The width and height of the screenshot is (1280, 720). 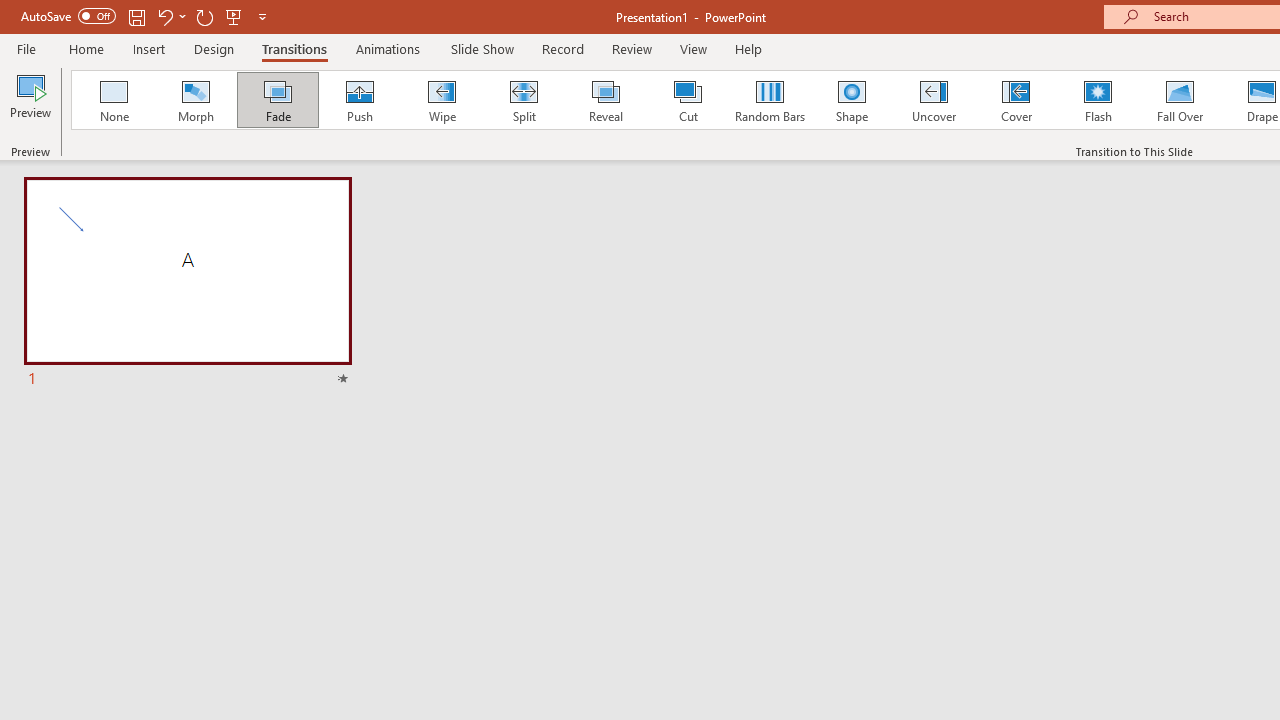 I want to click on Reveal, so click(x=605, y=100).